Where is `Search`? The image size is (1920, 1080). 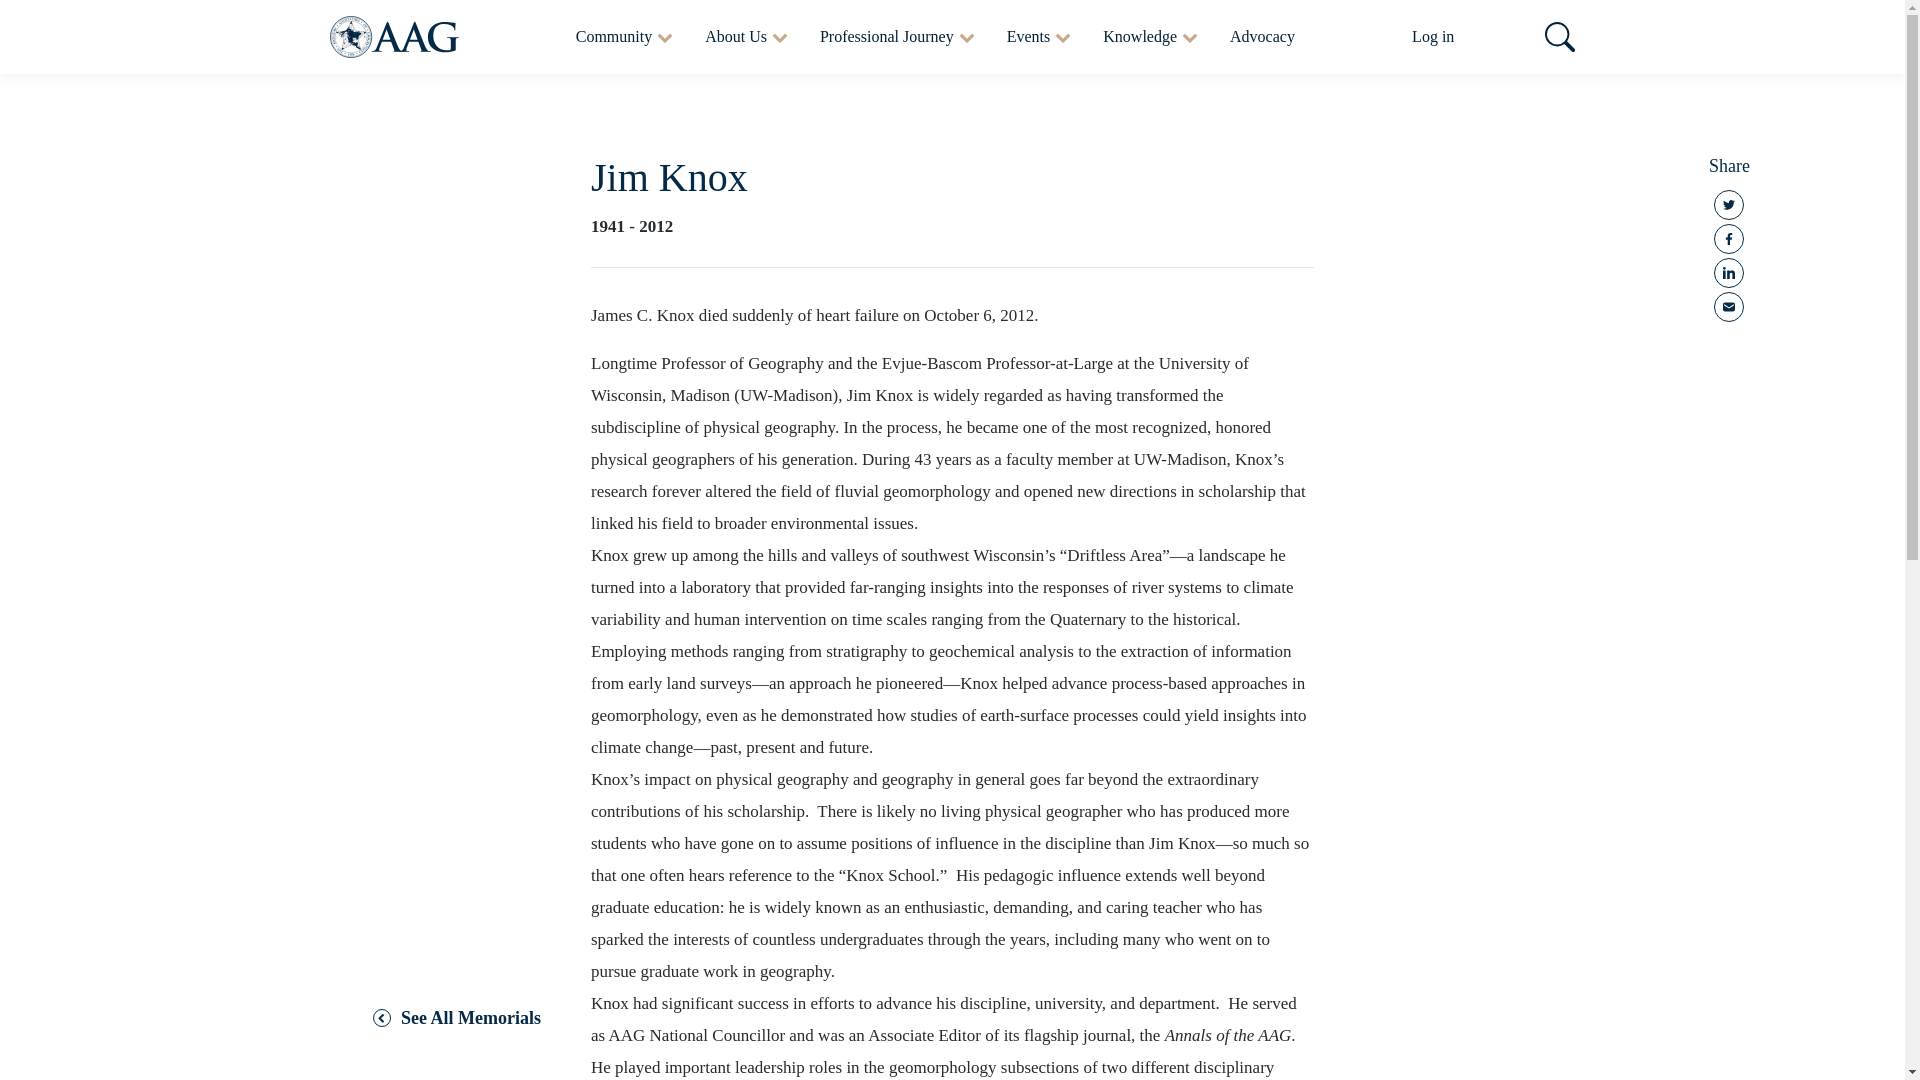
Search is located at coordinates (1551, 36).